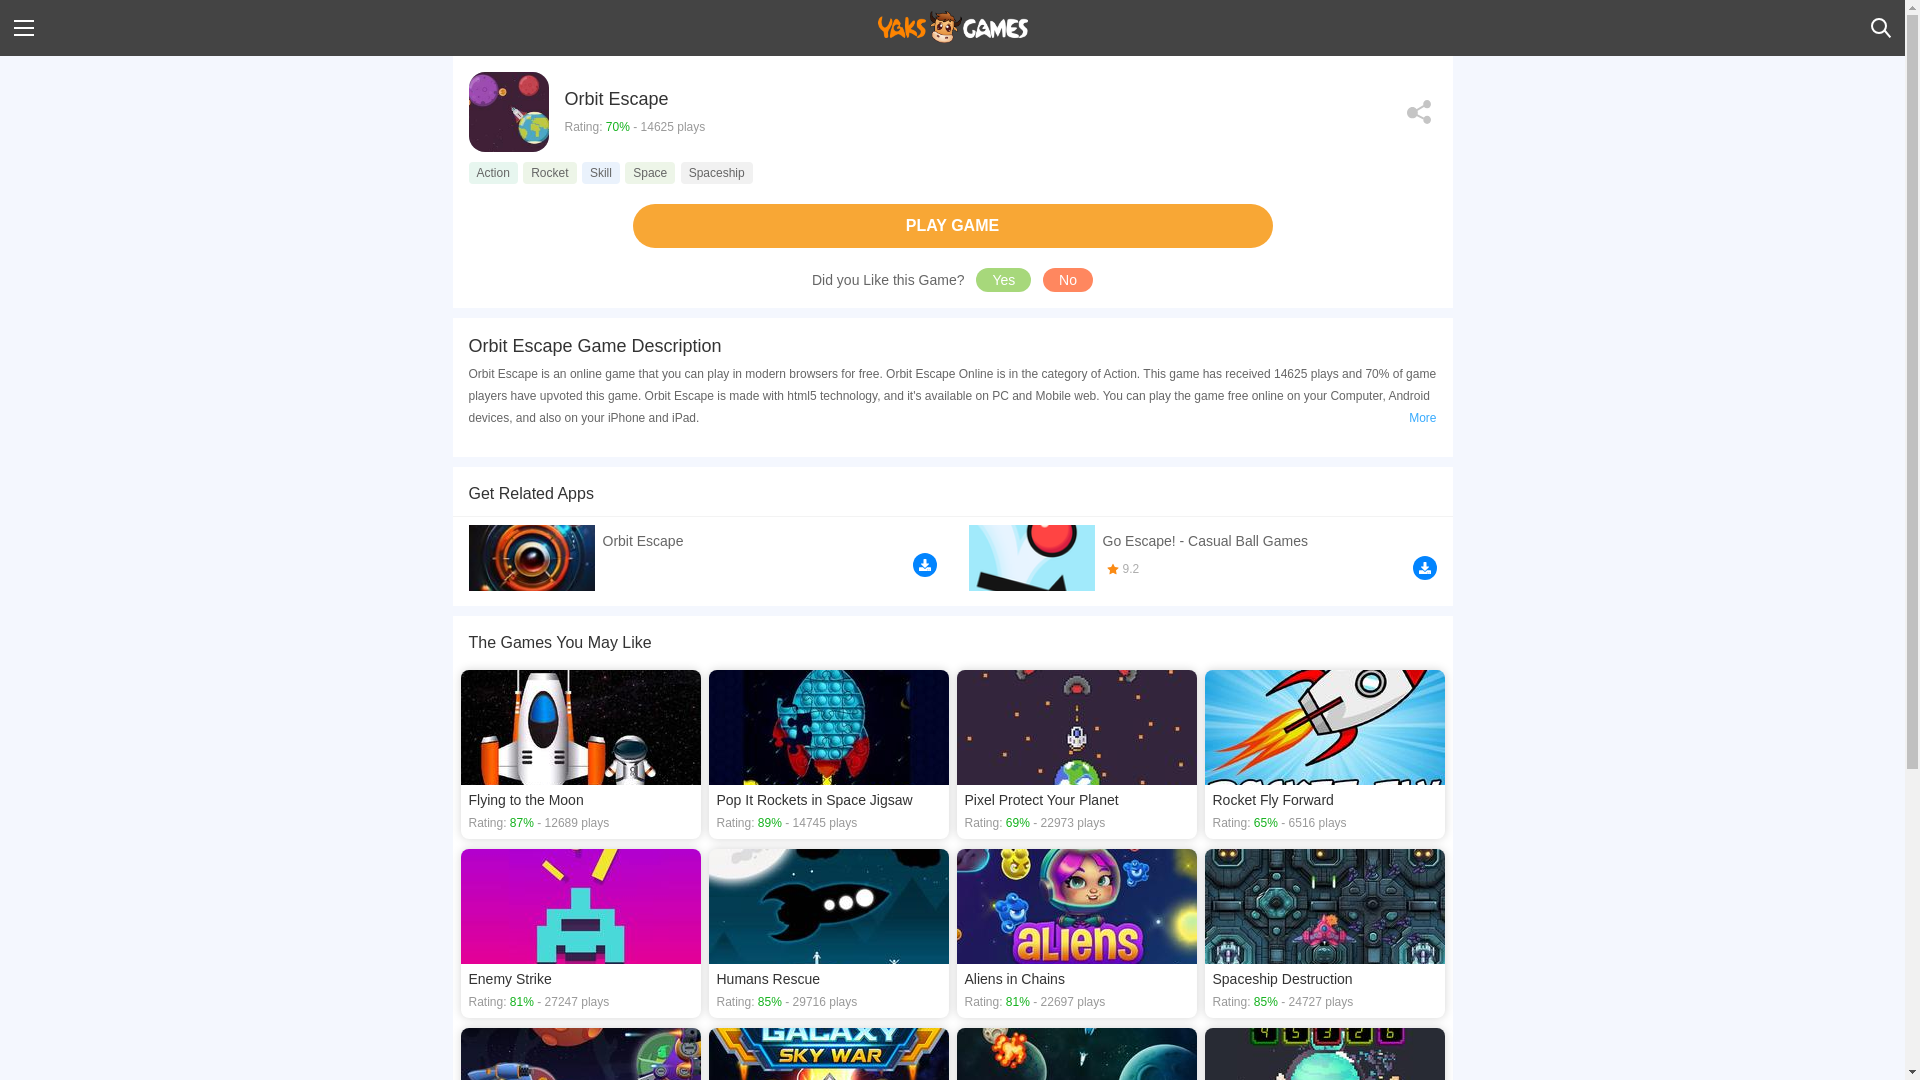 The height and width of the screenshot is (1080, 1920). I want to click on Skill online games, so click(600, 172).